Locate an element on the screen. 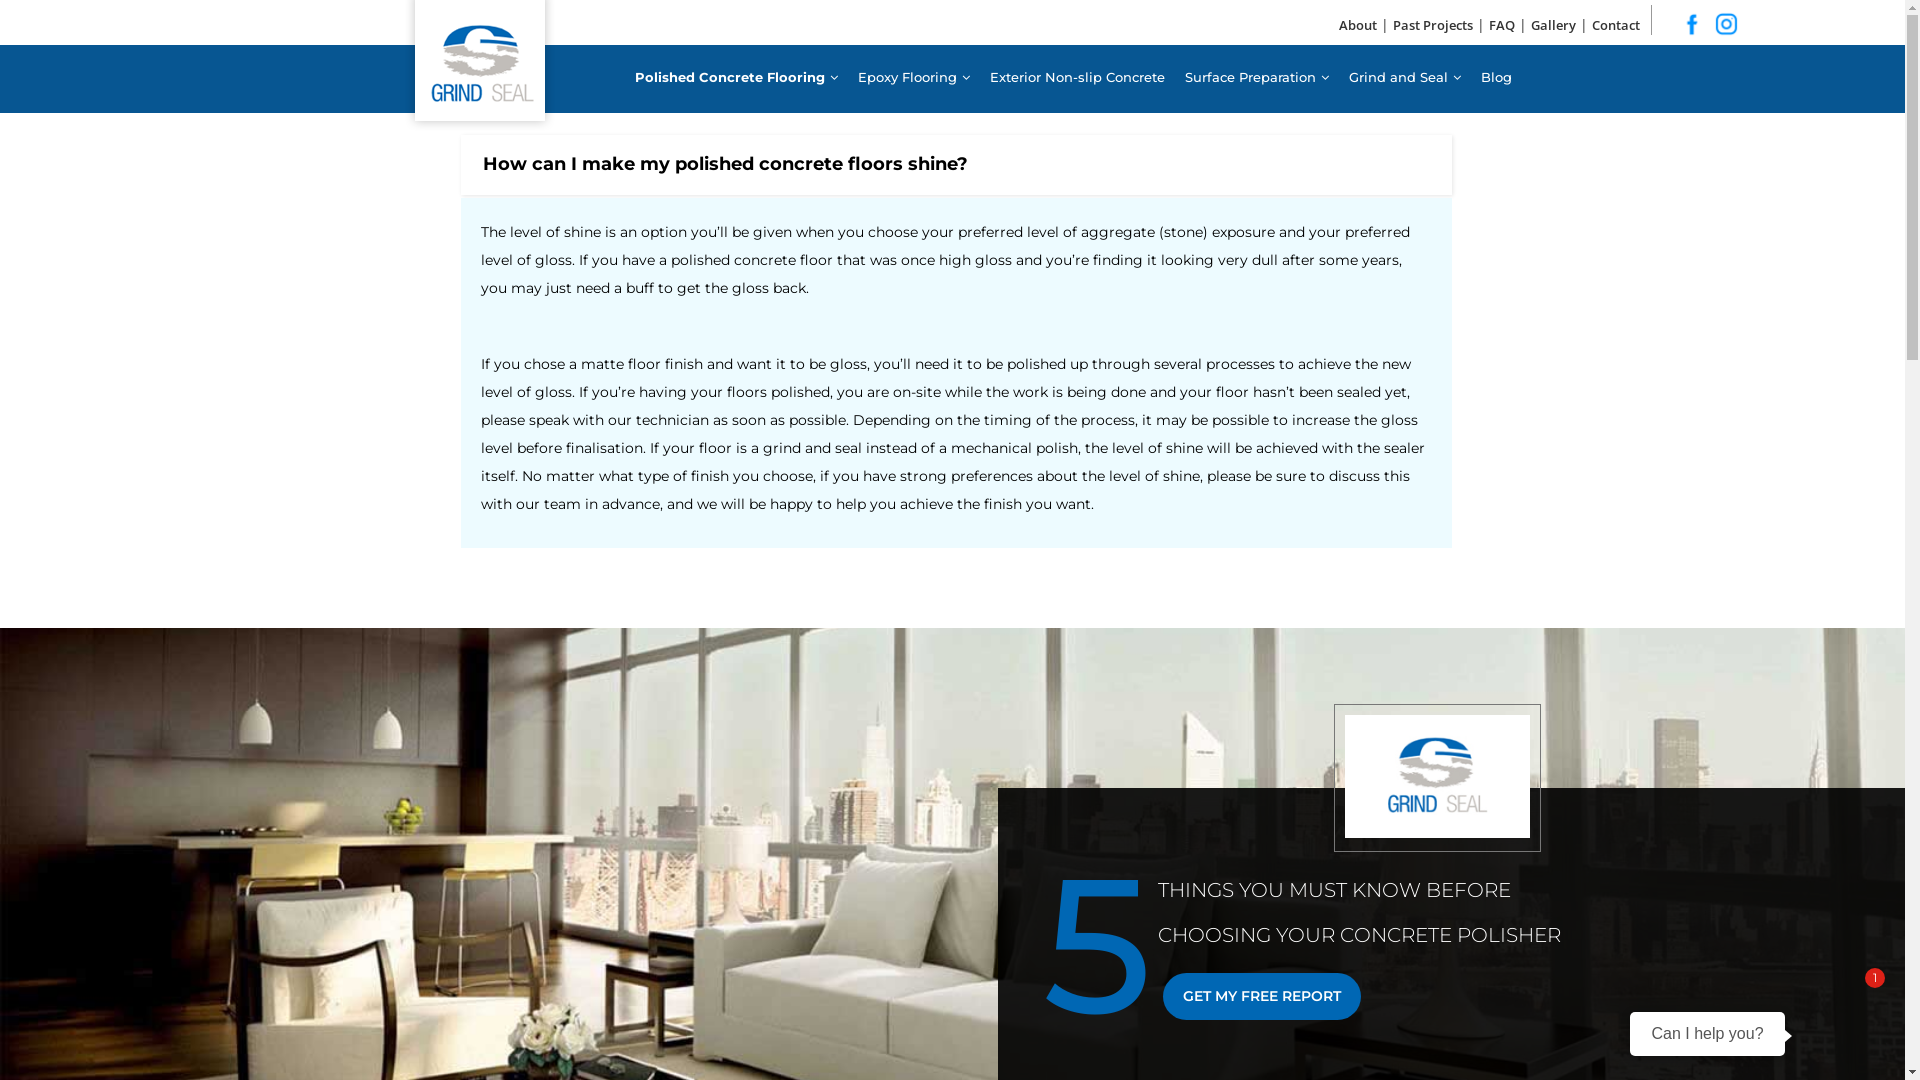  FAQ is located at coordinates (1502, 25).